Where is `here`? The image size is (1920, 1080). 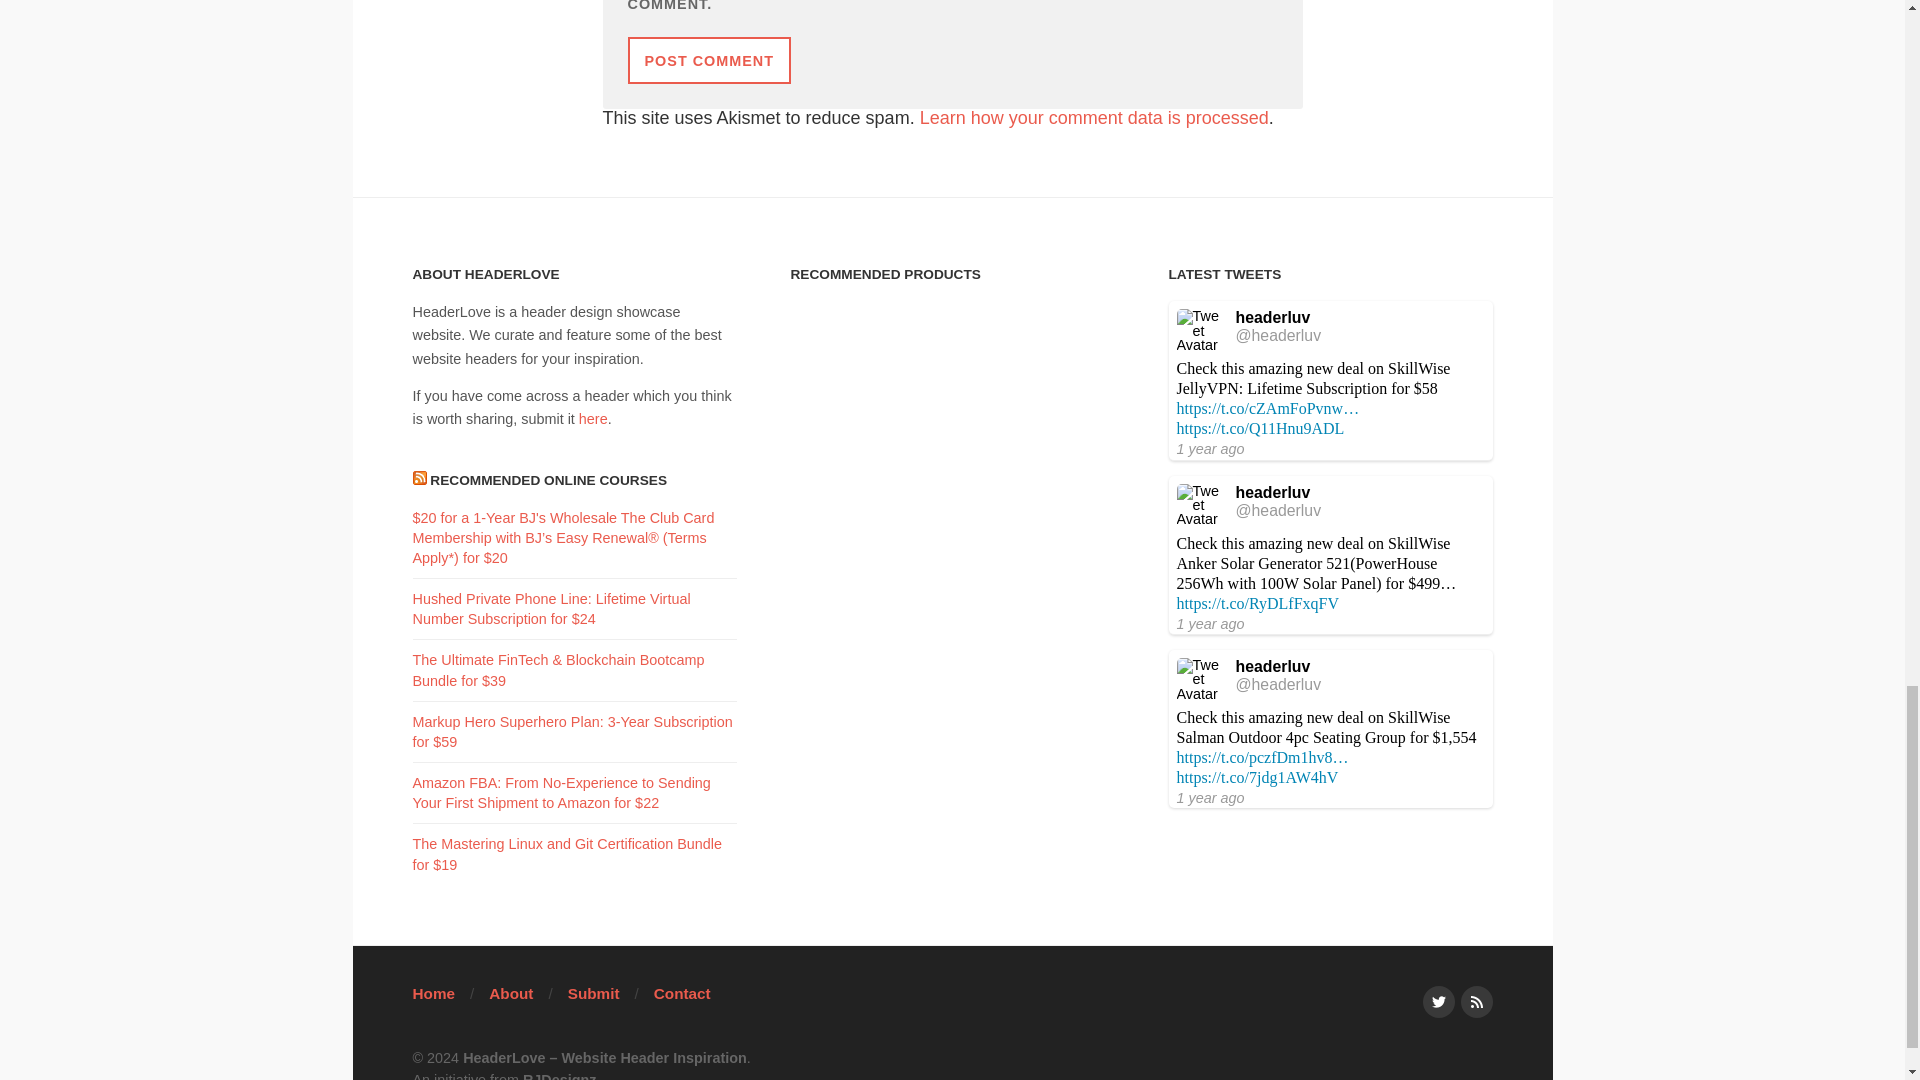 here is located at coordinates (594, 418).